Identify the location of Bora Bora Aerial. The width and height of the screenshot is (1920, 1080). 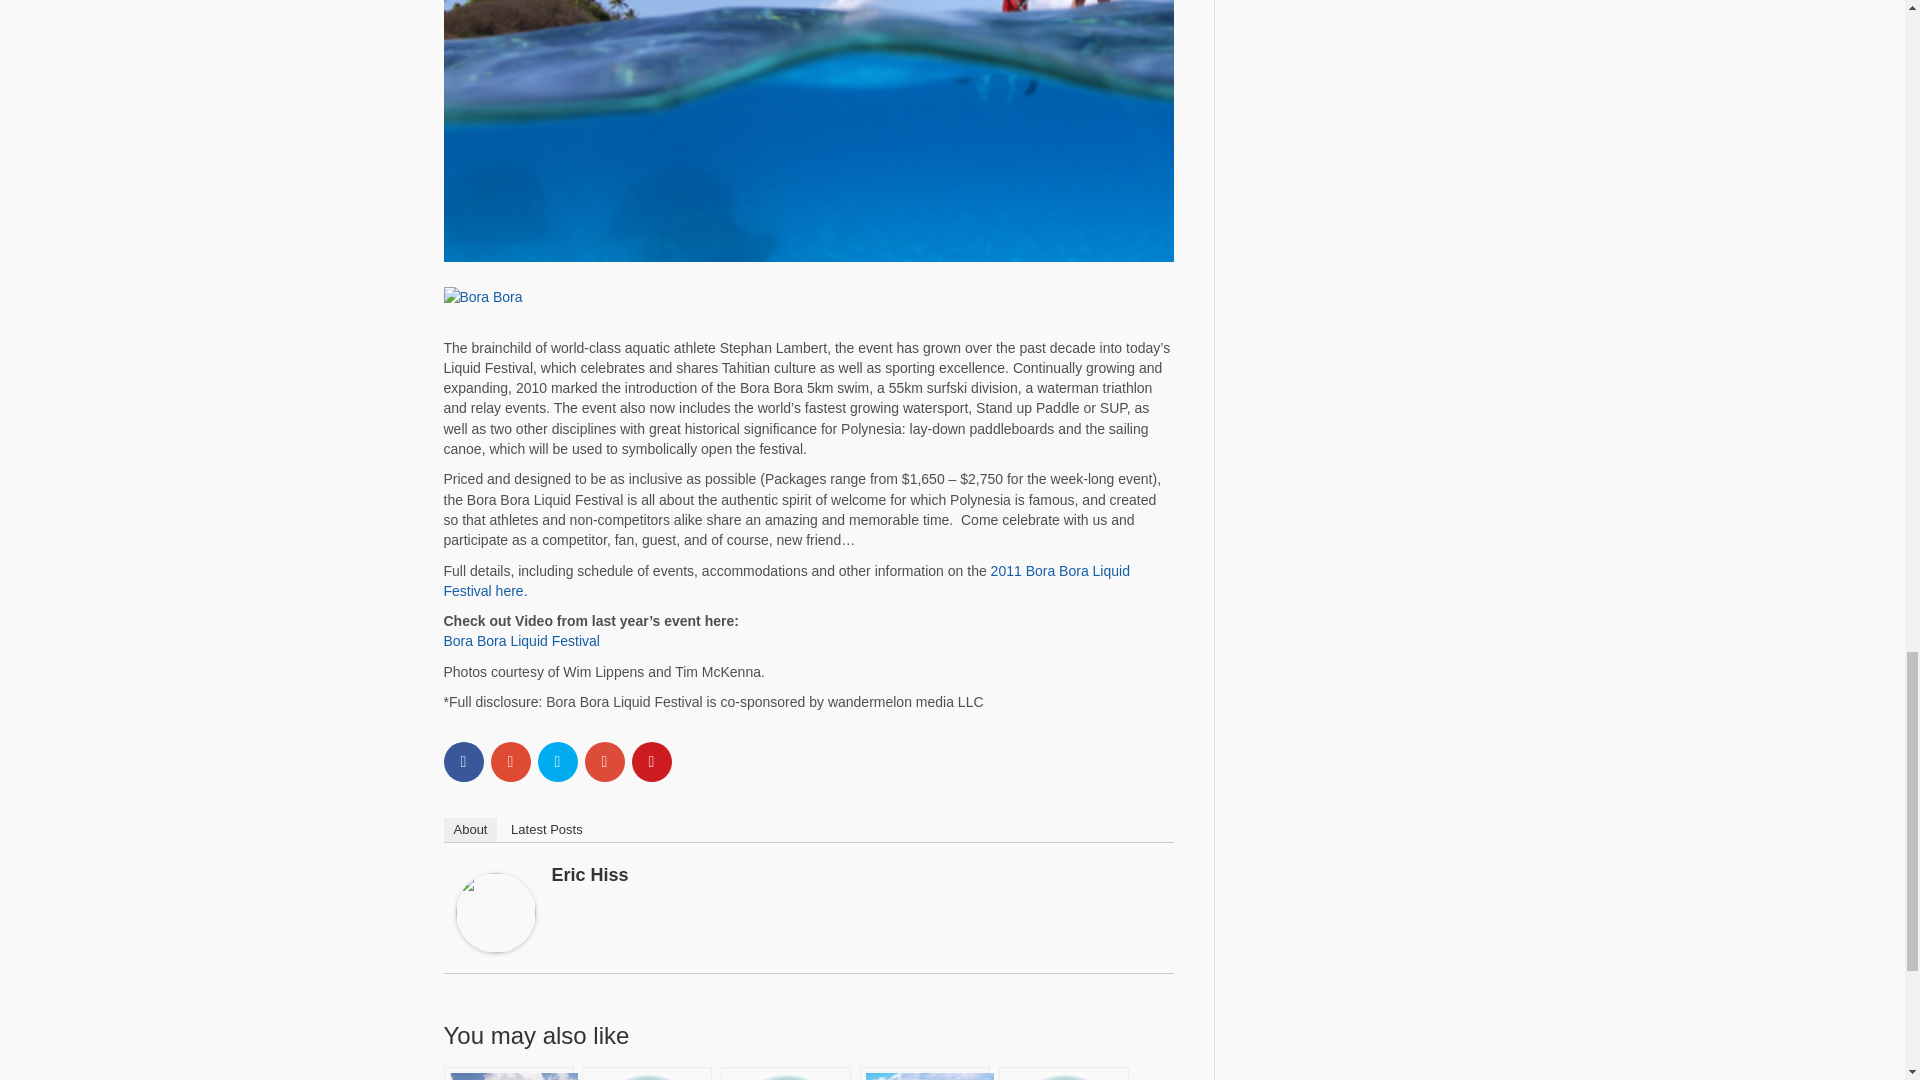
(809, 296).